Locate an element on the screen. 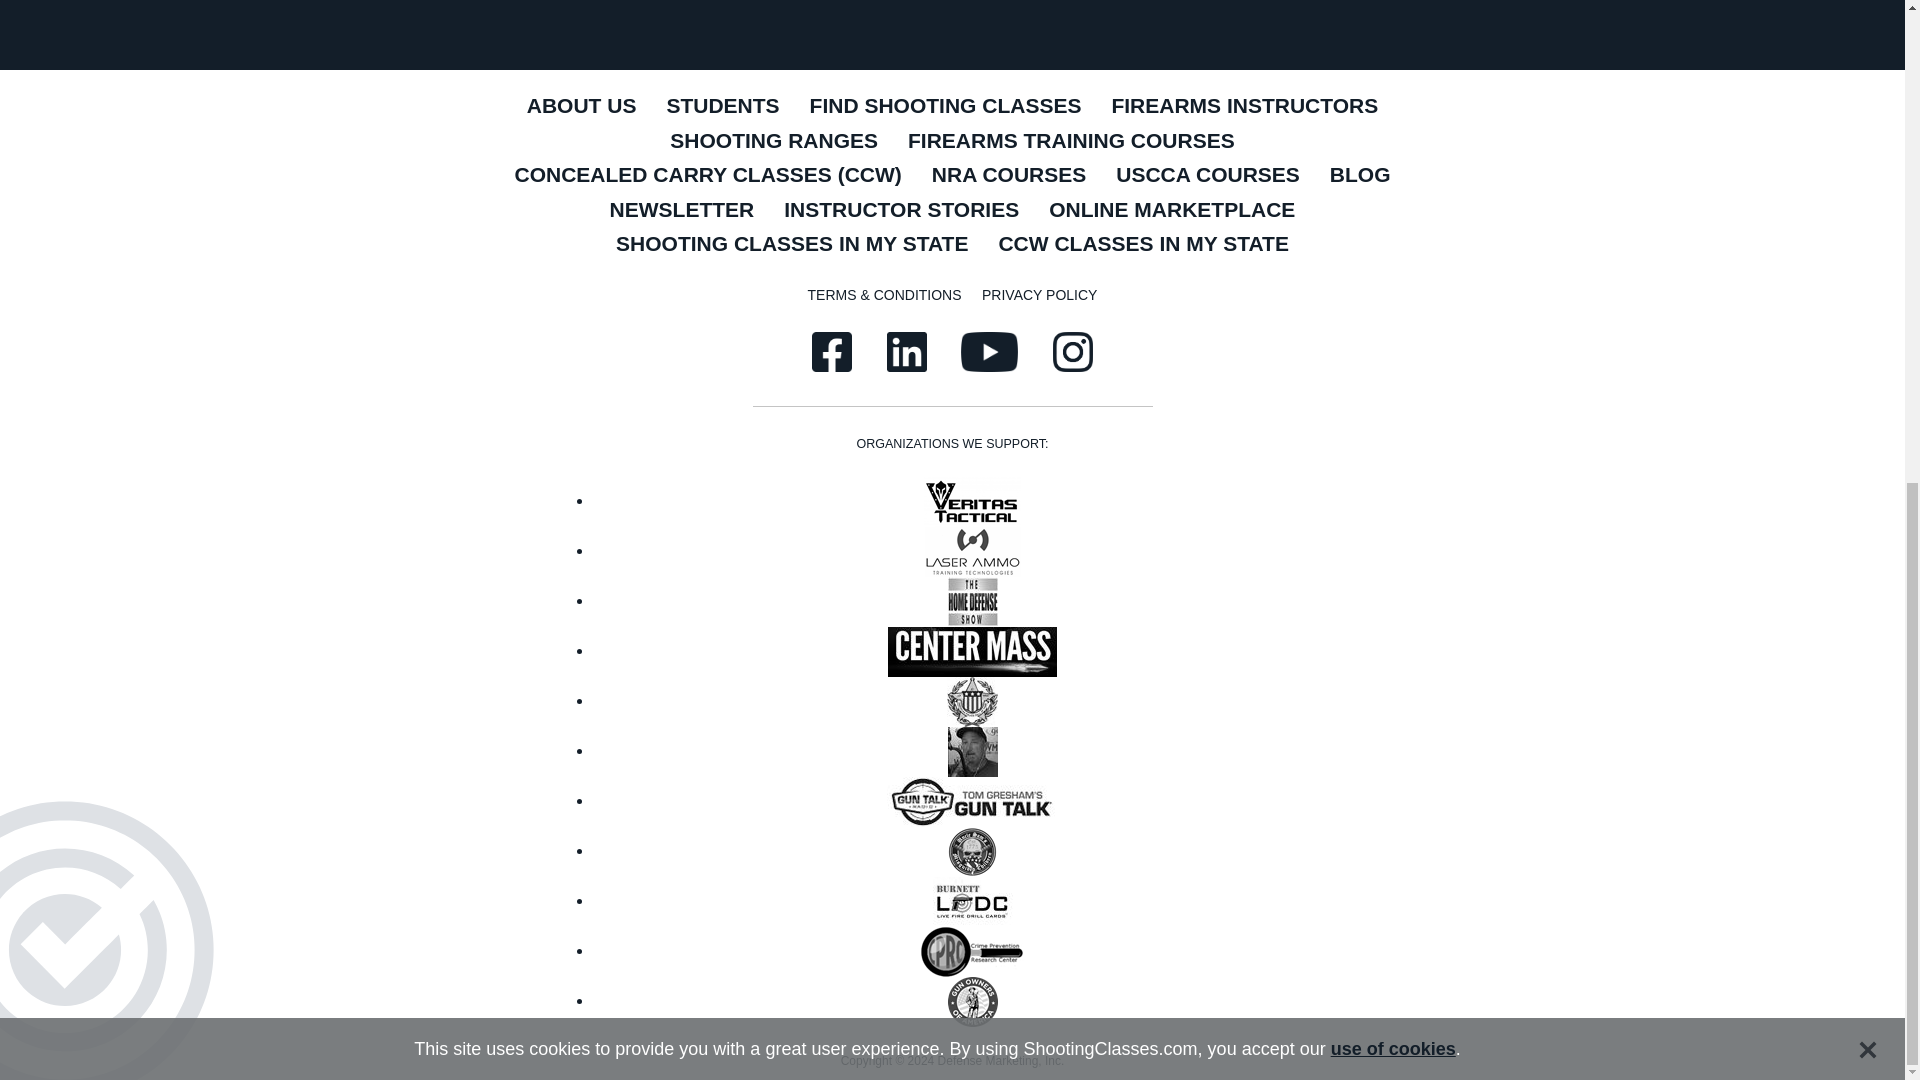 This screenshot has width=1920, height=1080. NRA COURSES is located at coordinates (1008, 176).